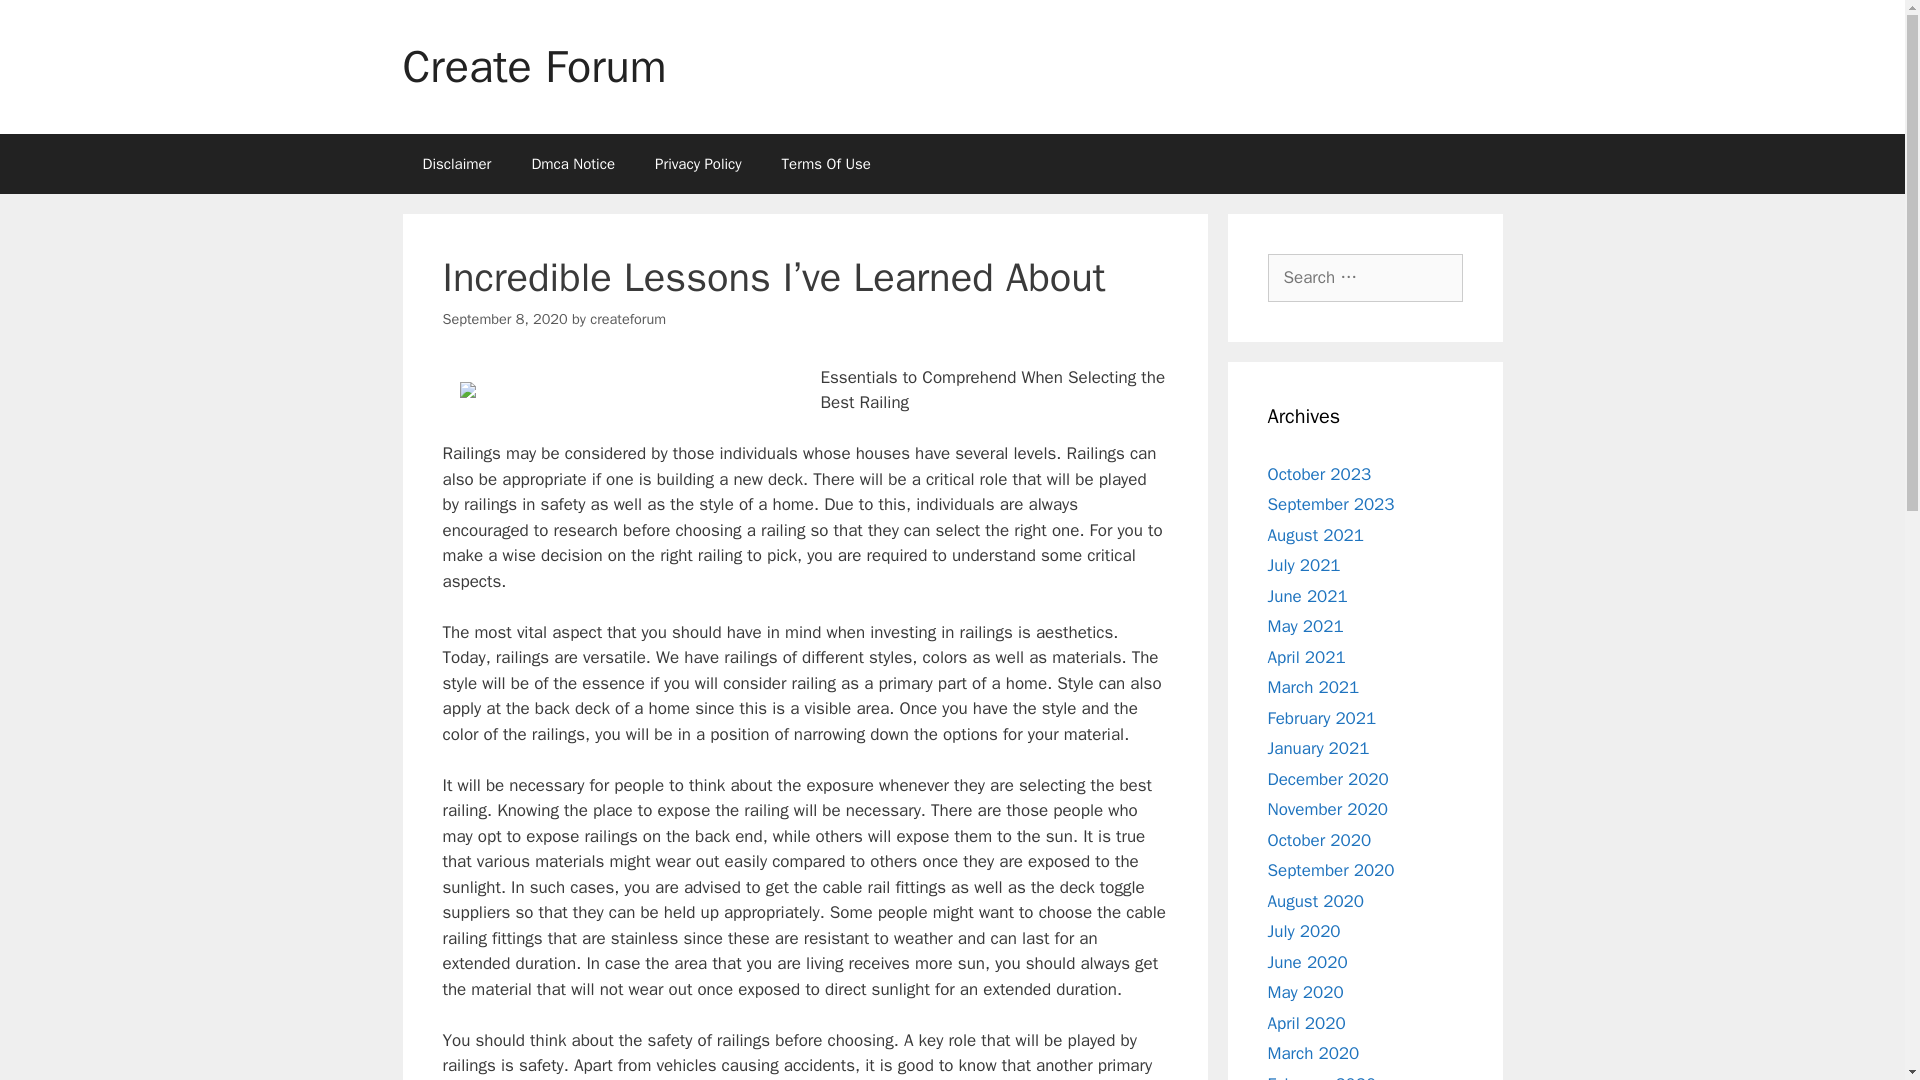 The image size is (1920, 1080). What do you see at coordinates (1365, 278) in the screenshot?
I see `Search for:` at bounding box center [1365, 278].